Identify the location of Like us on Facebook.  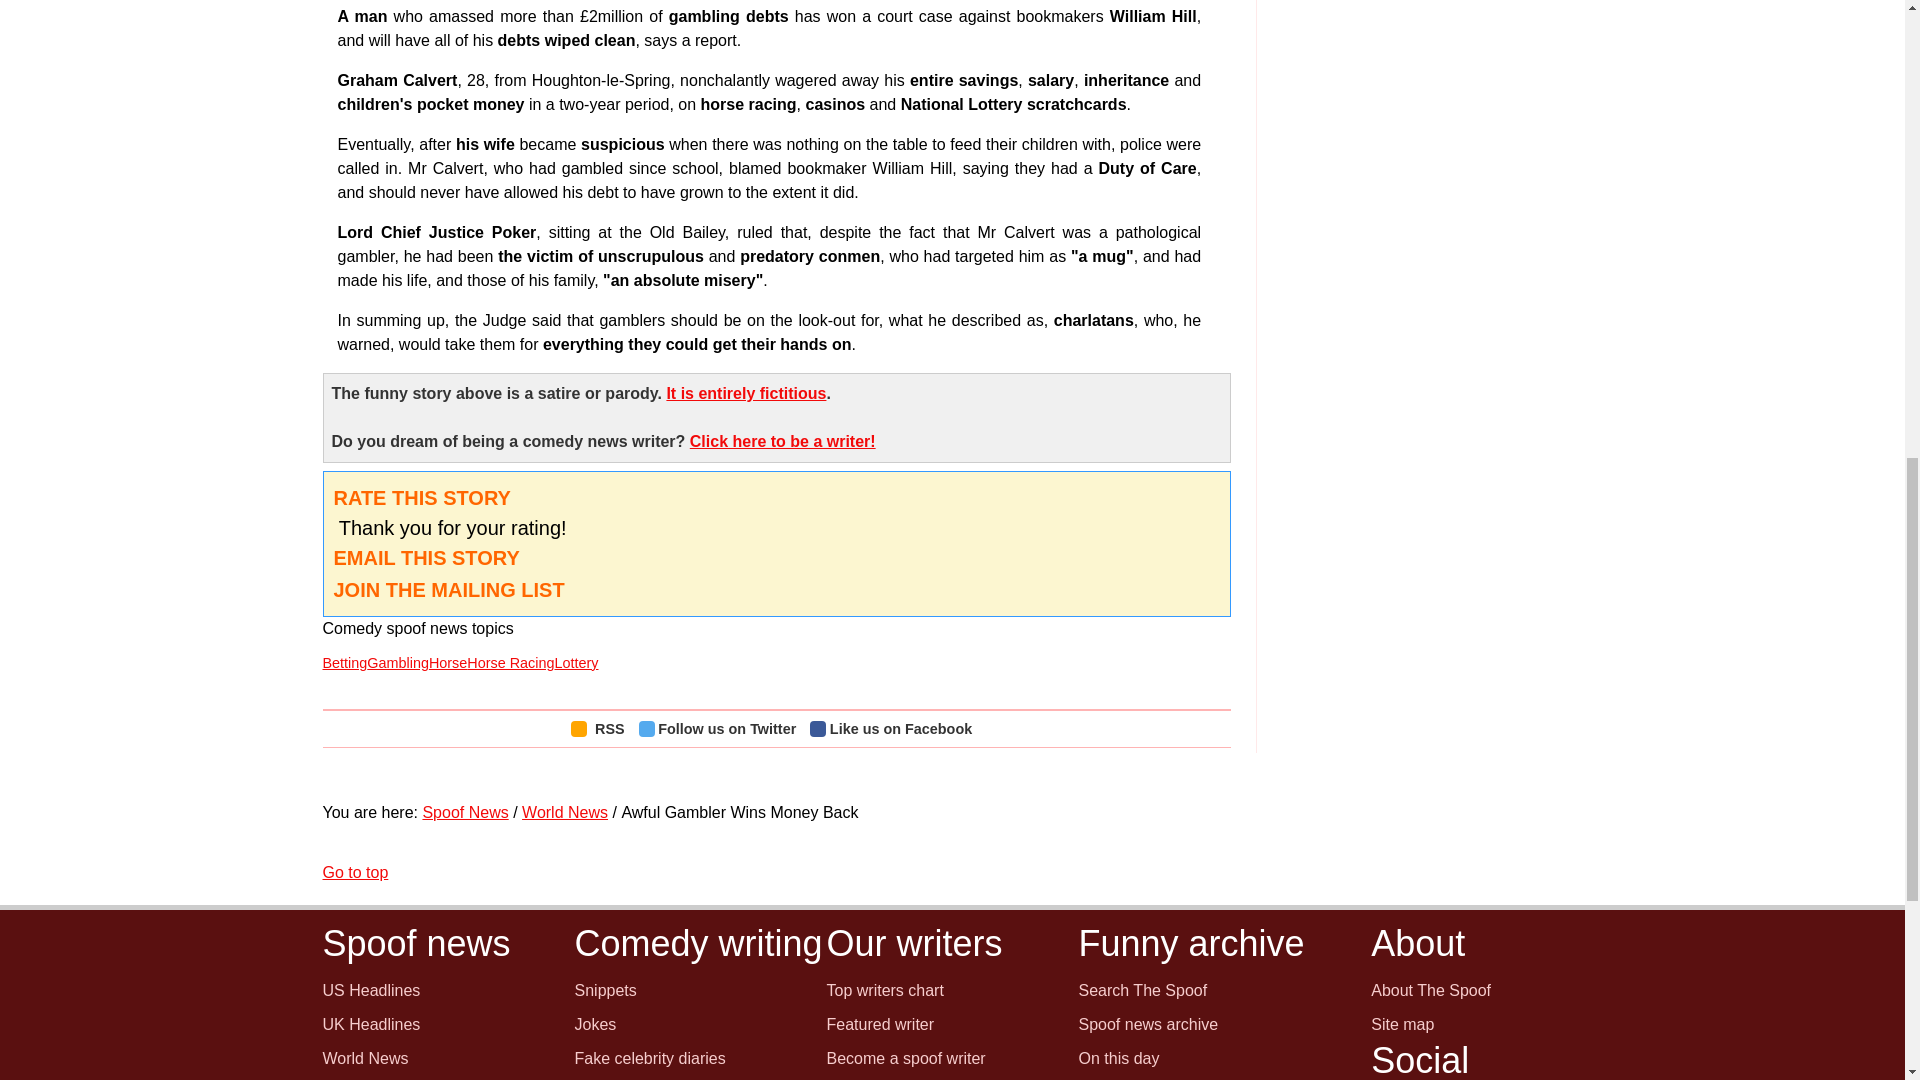
(896, 728).